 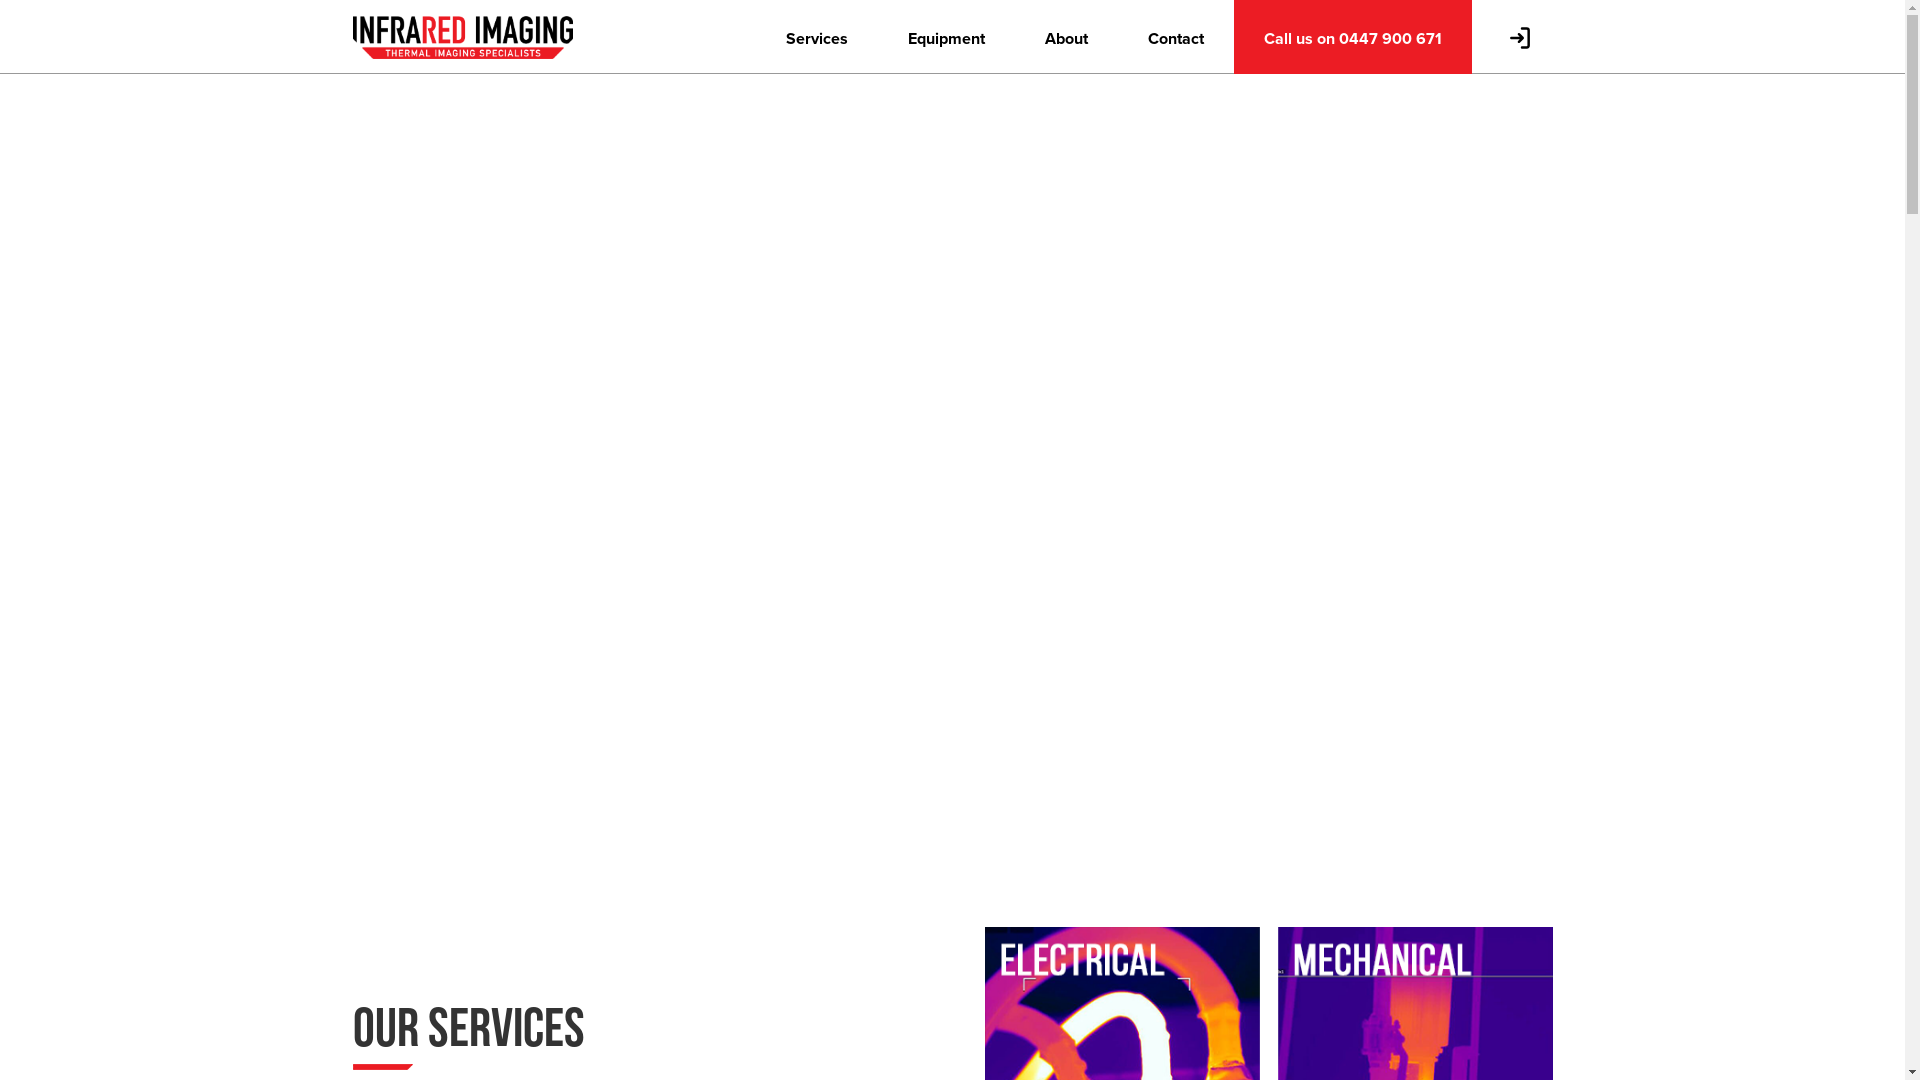 I want to click on Services, so click(x=817, y=38).